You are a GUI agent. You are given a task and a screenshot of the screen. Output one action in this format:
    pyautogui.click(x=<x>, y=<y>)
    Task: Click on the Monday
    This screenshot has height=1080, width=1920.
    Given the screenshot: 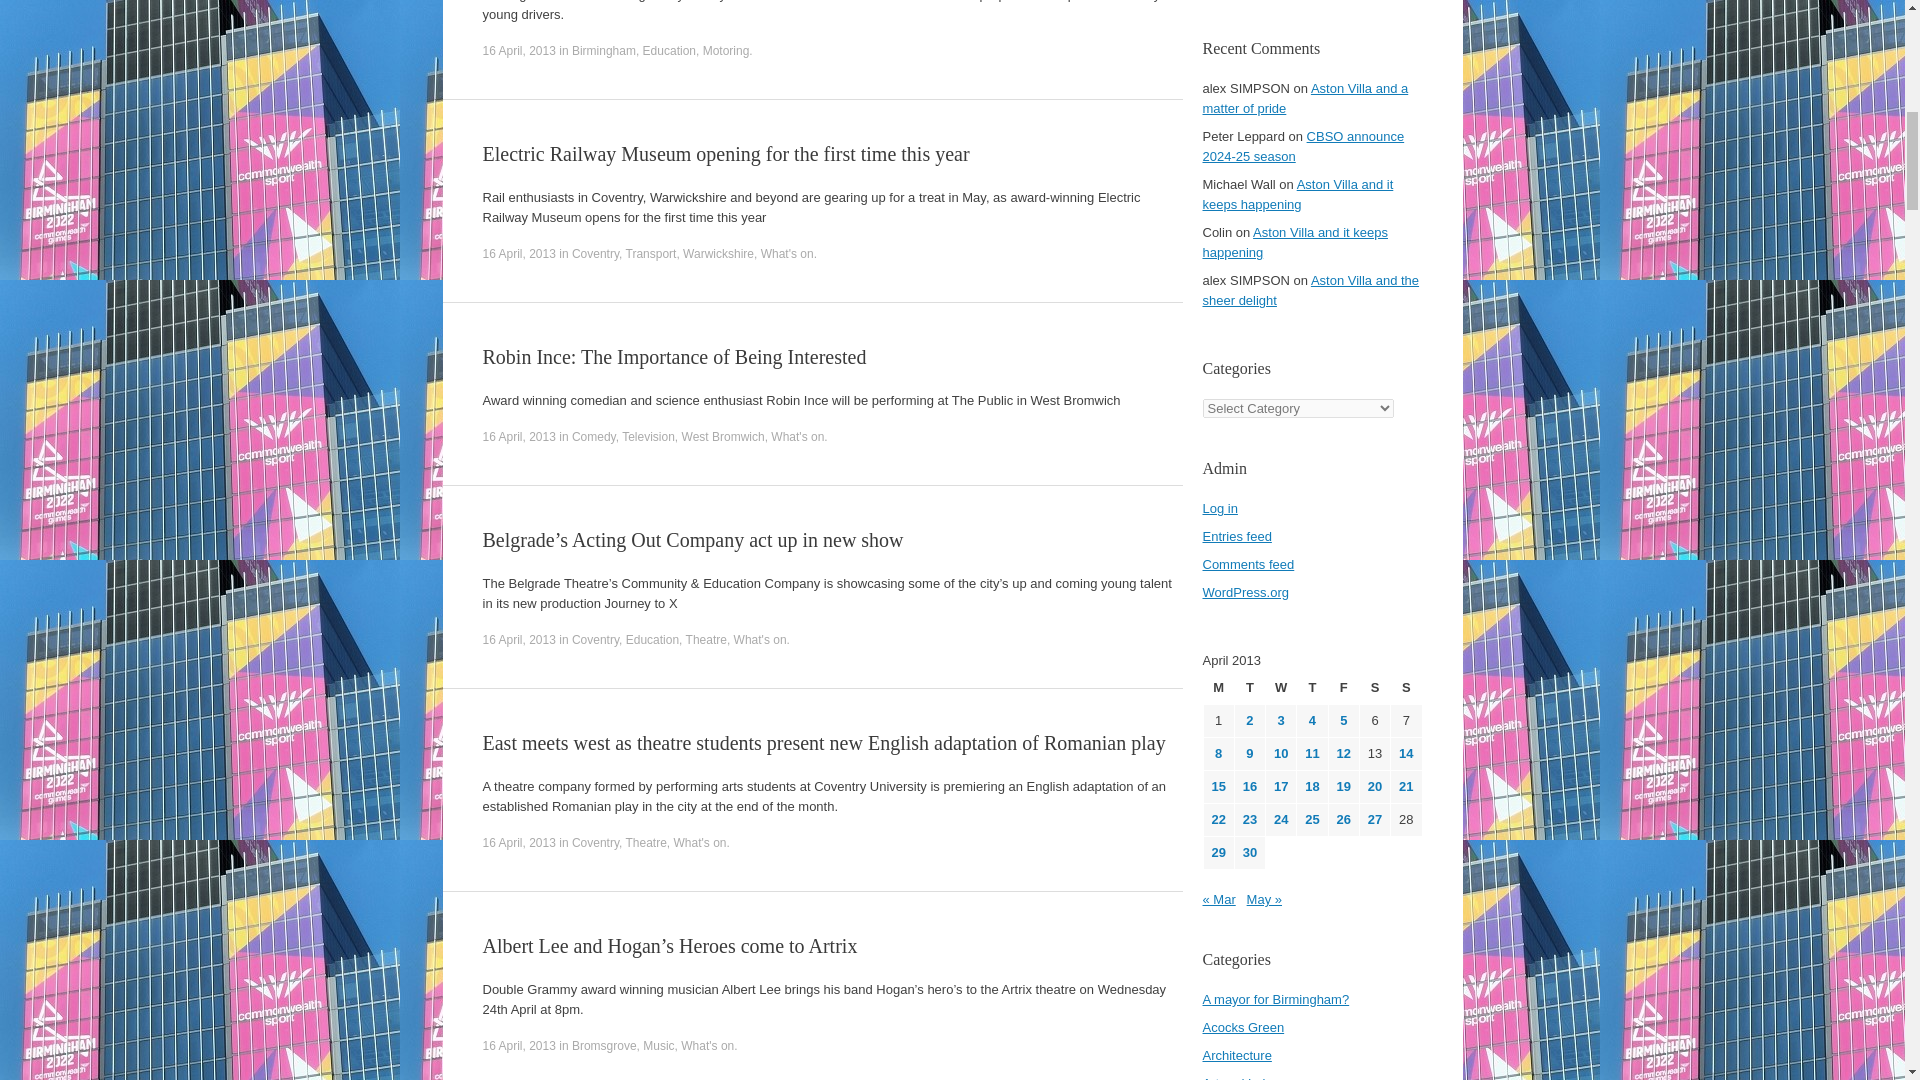 What is the action you would take?
    pyautogui.click(x=1218, y=688)
    